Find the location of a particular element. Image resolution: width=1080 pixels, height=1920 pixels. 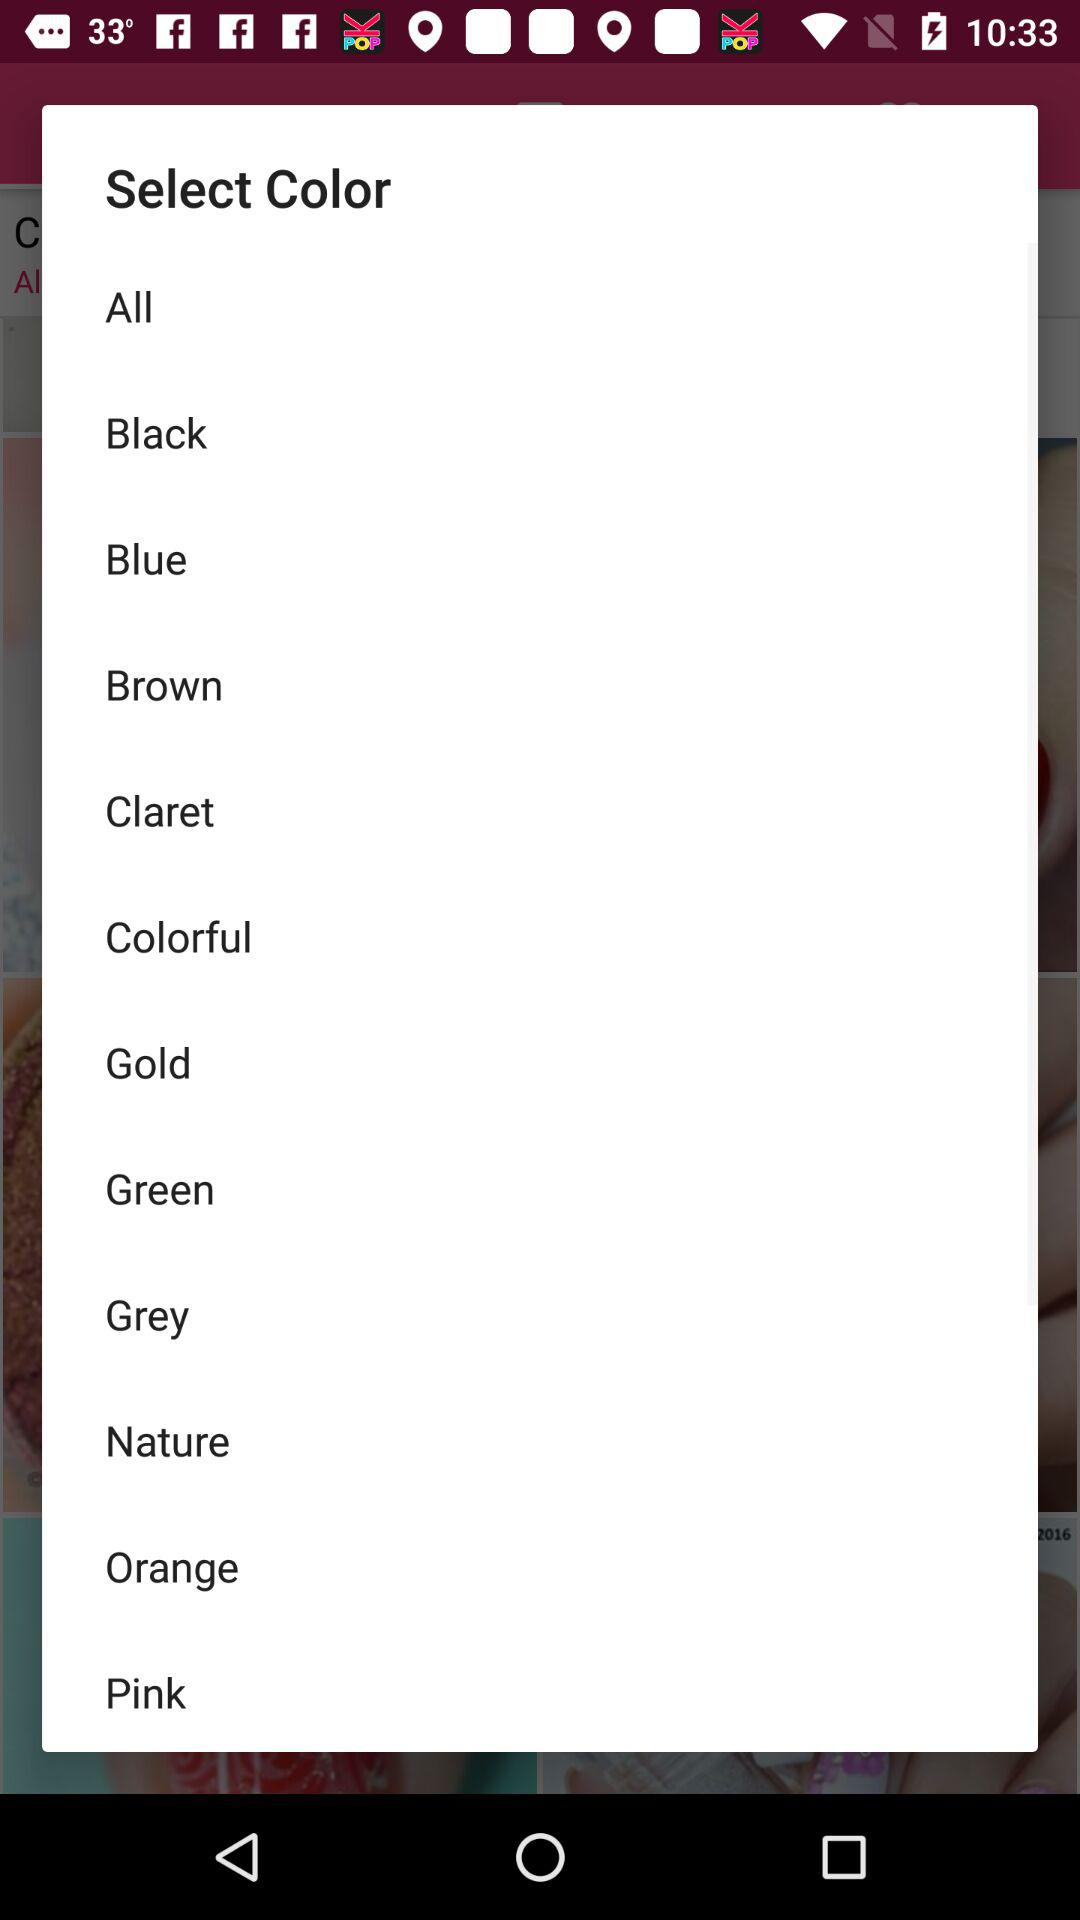

turn on the claret item is located at coordinates (540, 810).